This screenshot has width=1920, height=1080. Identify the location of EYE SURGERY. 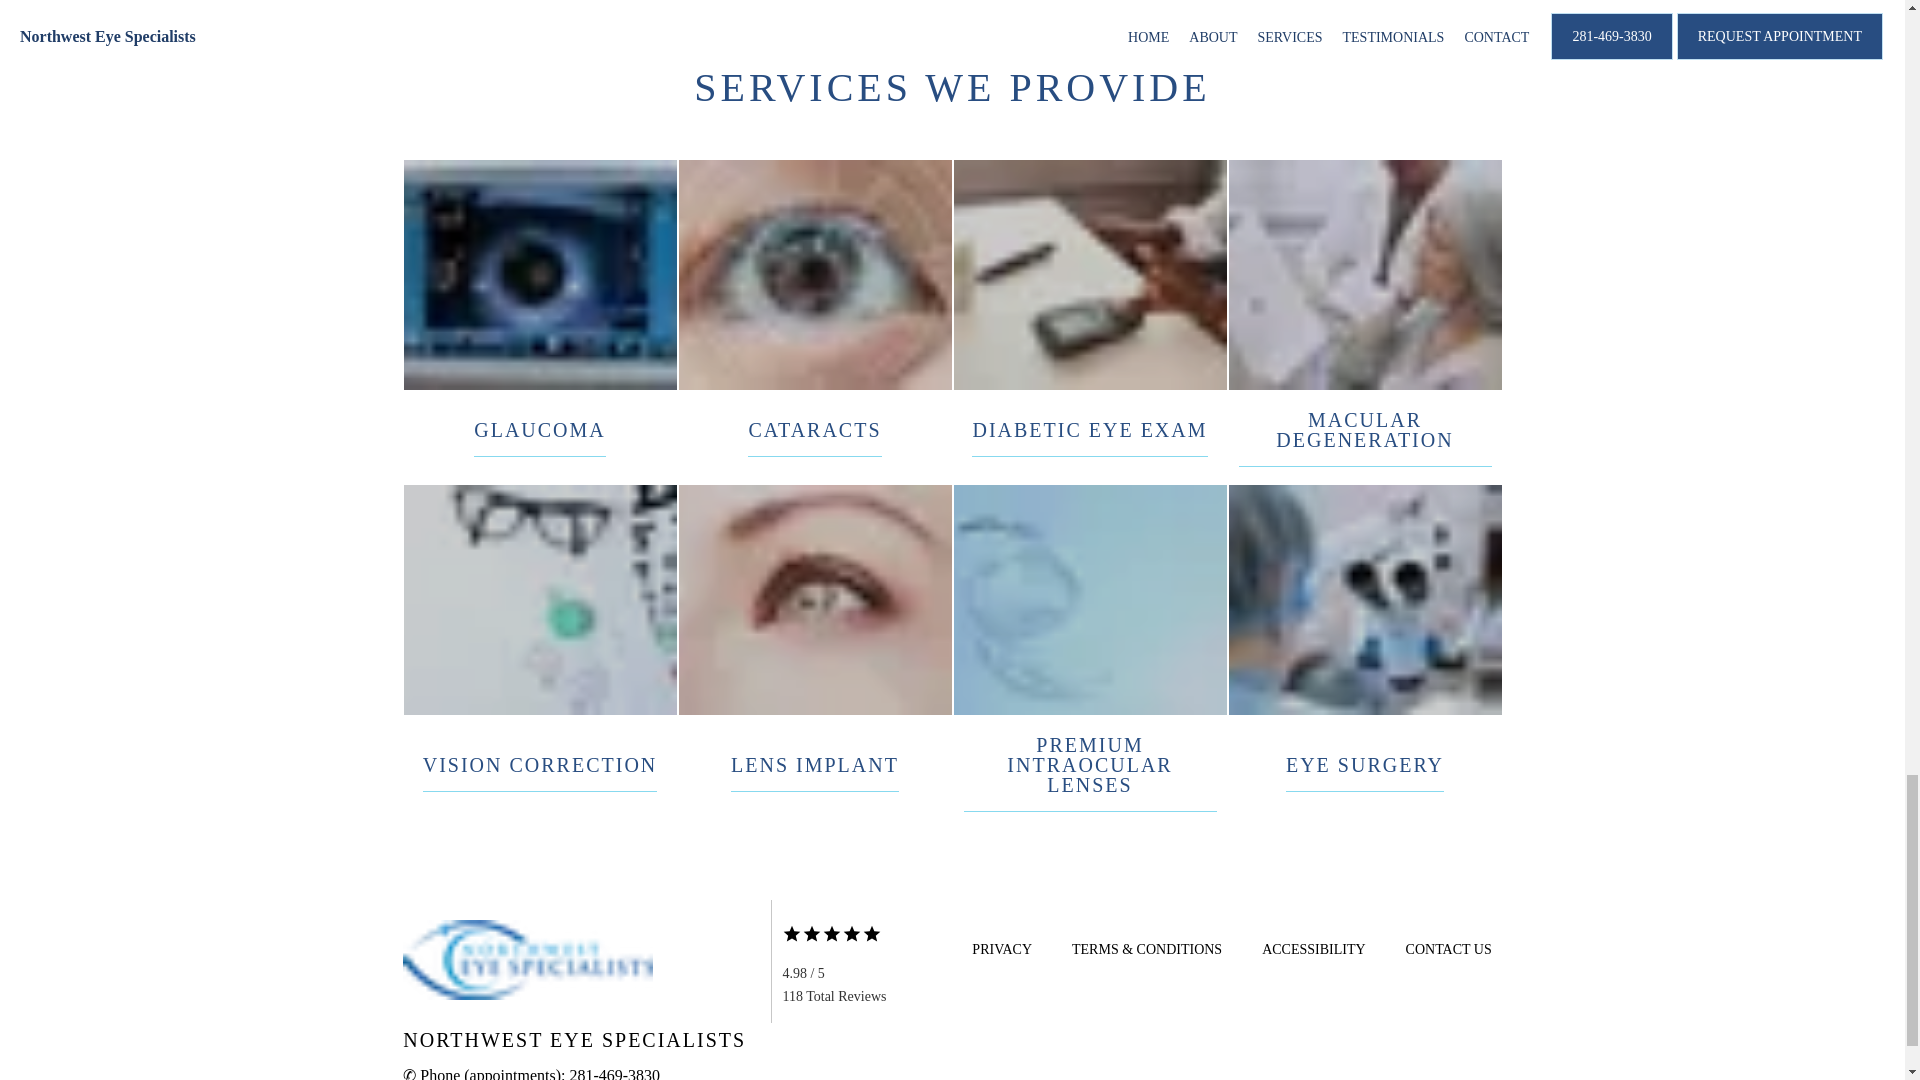
(1364, 765).